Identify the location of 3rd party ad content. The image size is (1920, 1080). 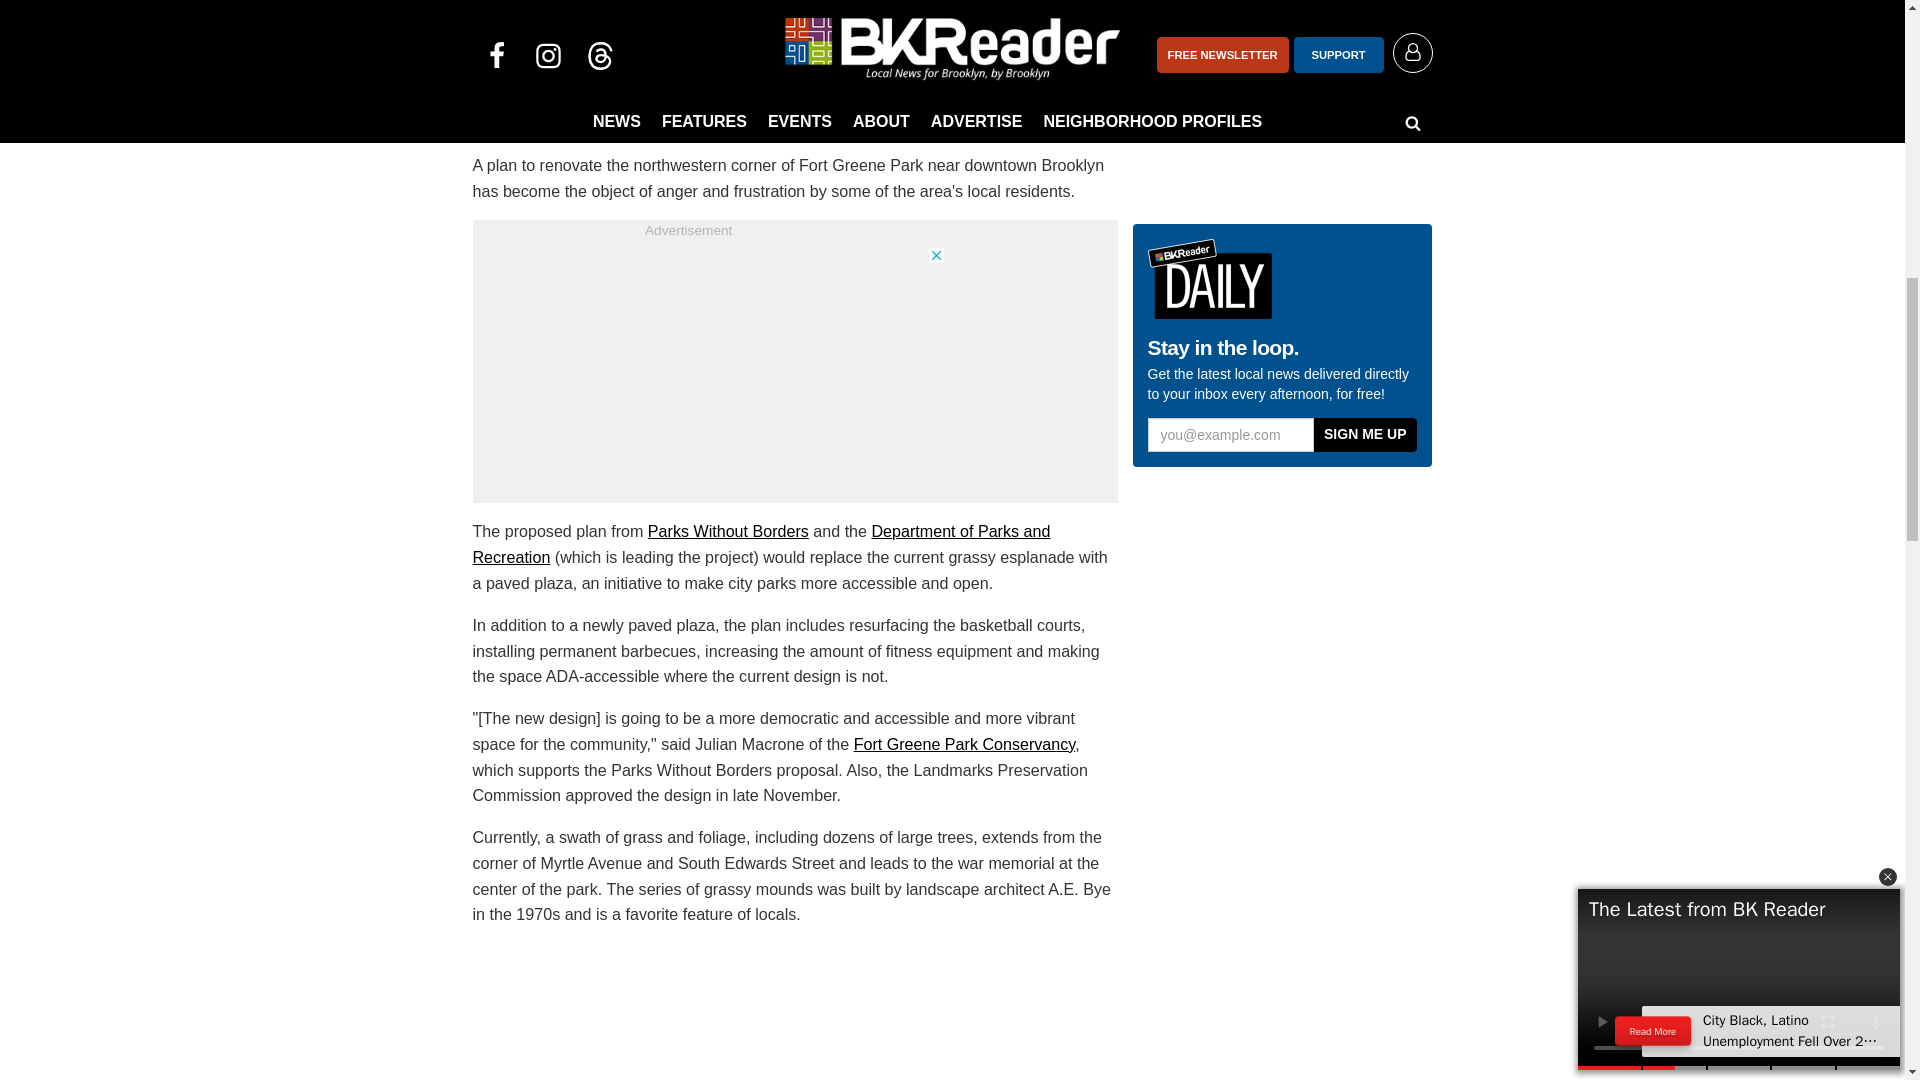
(1282, 546).